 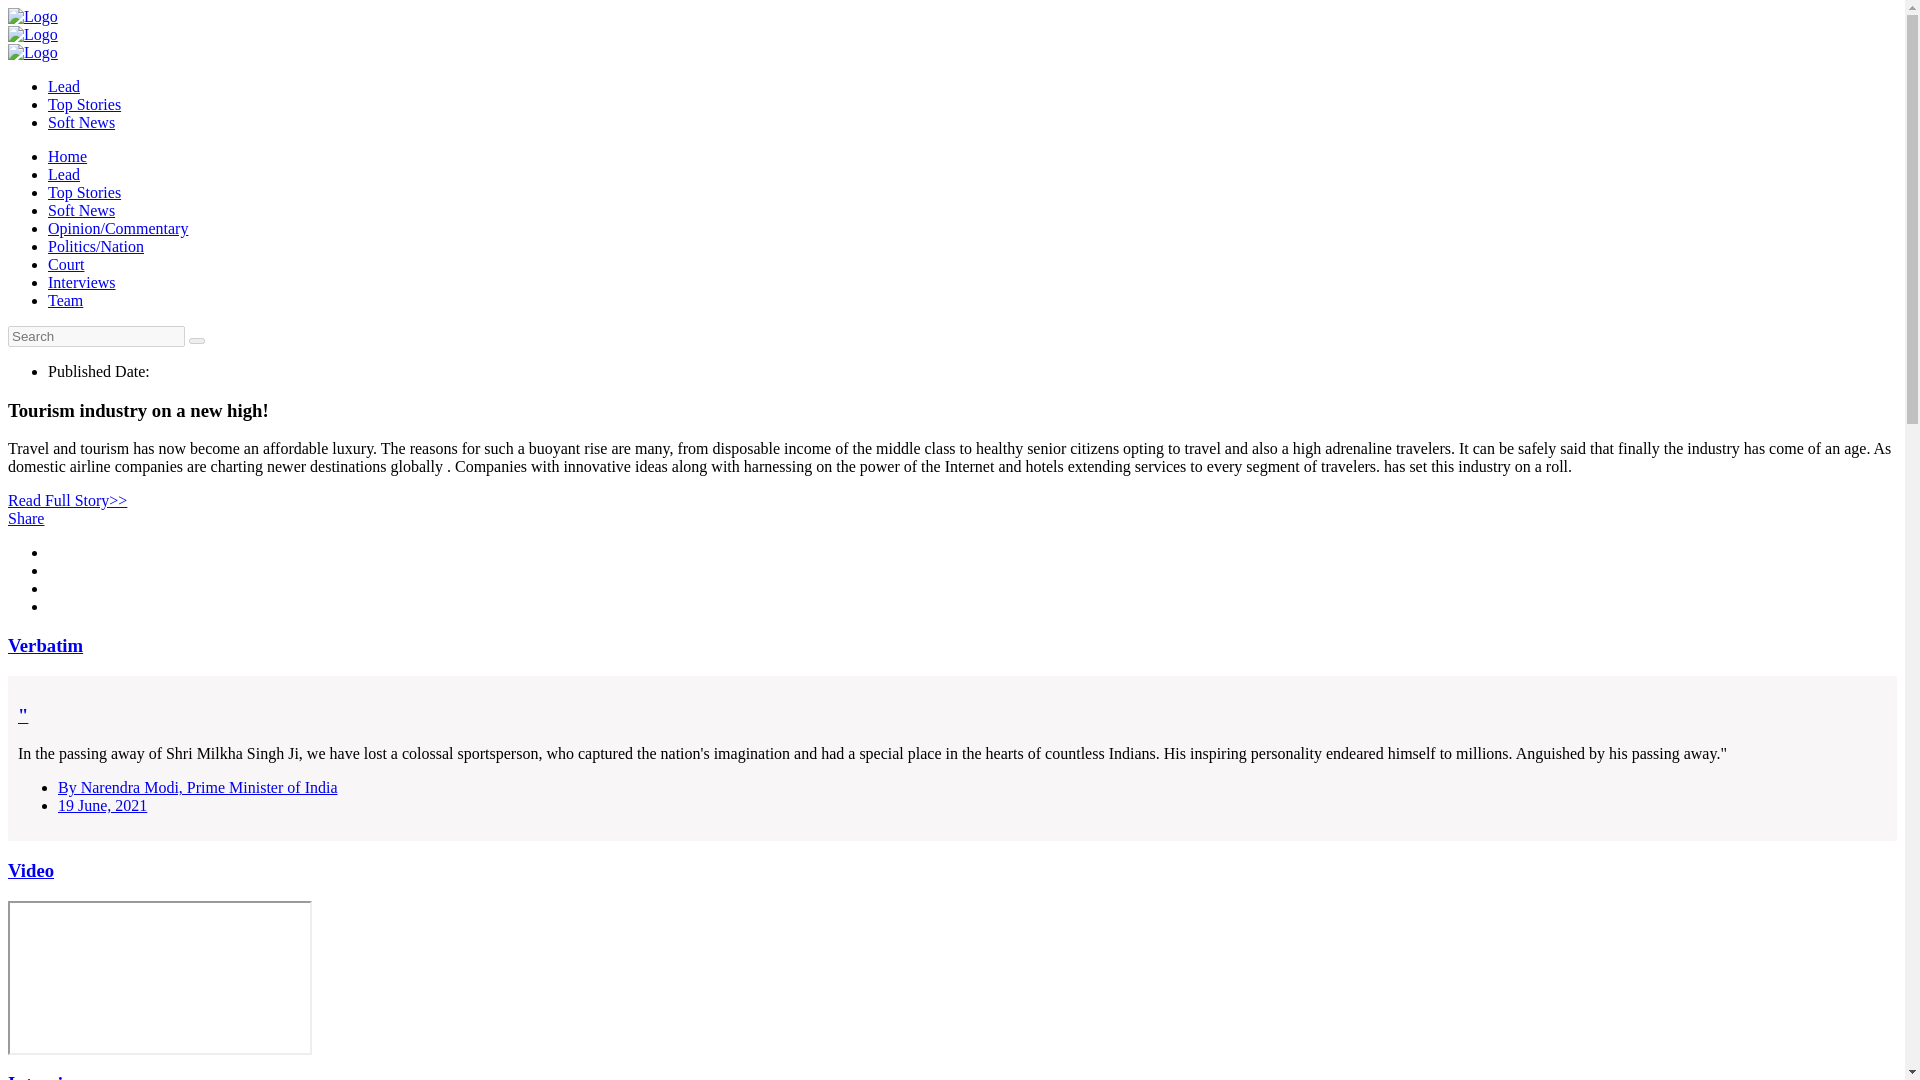 I want to click on Top Stories, so click(x=84, y=192).